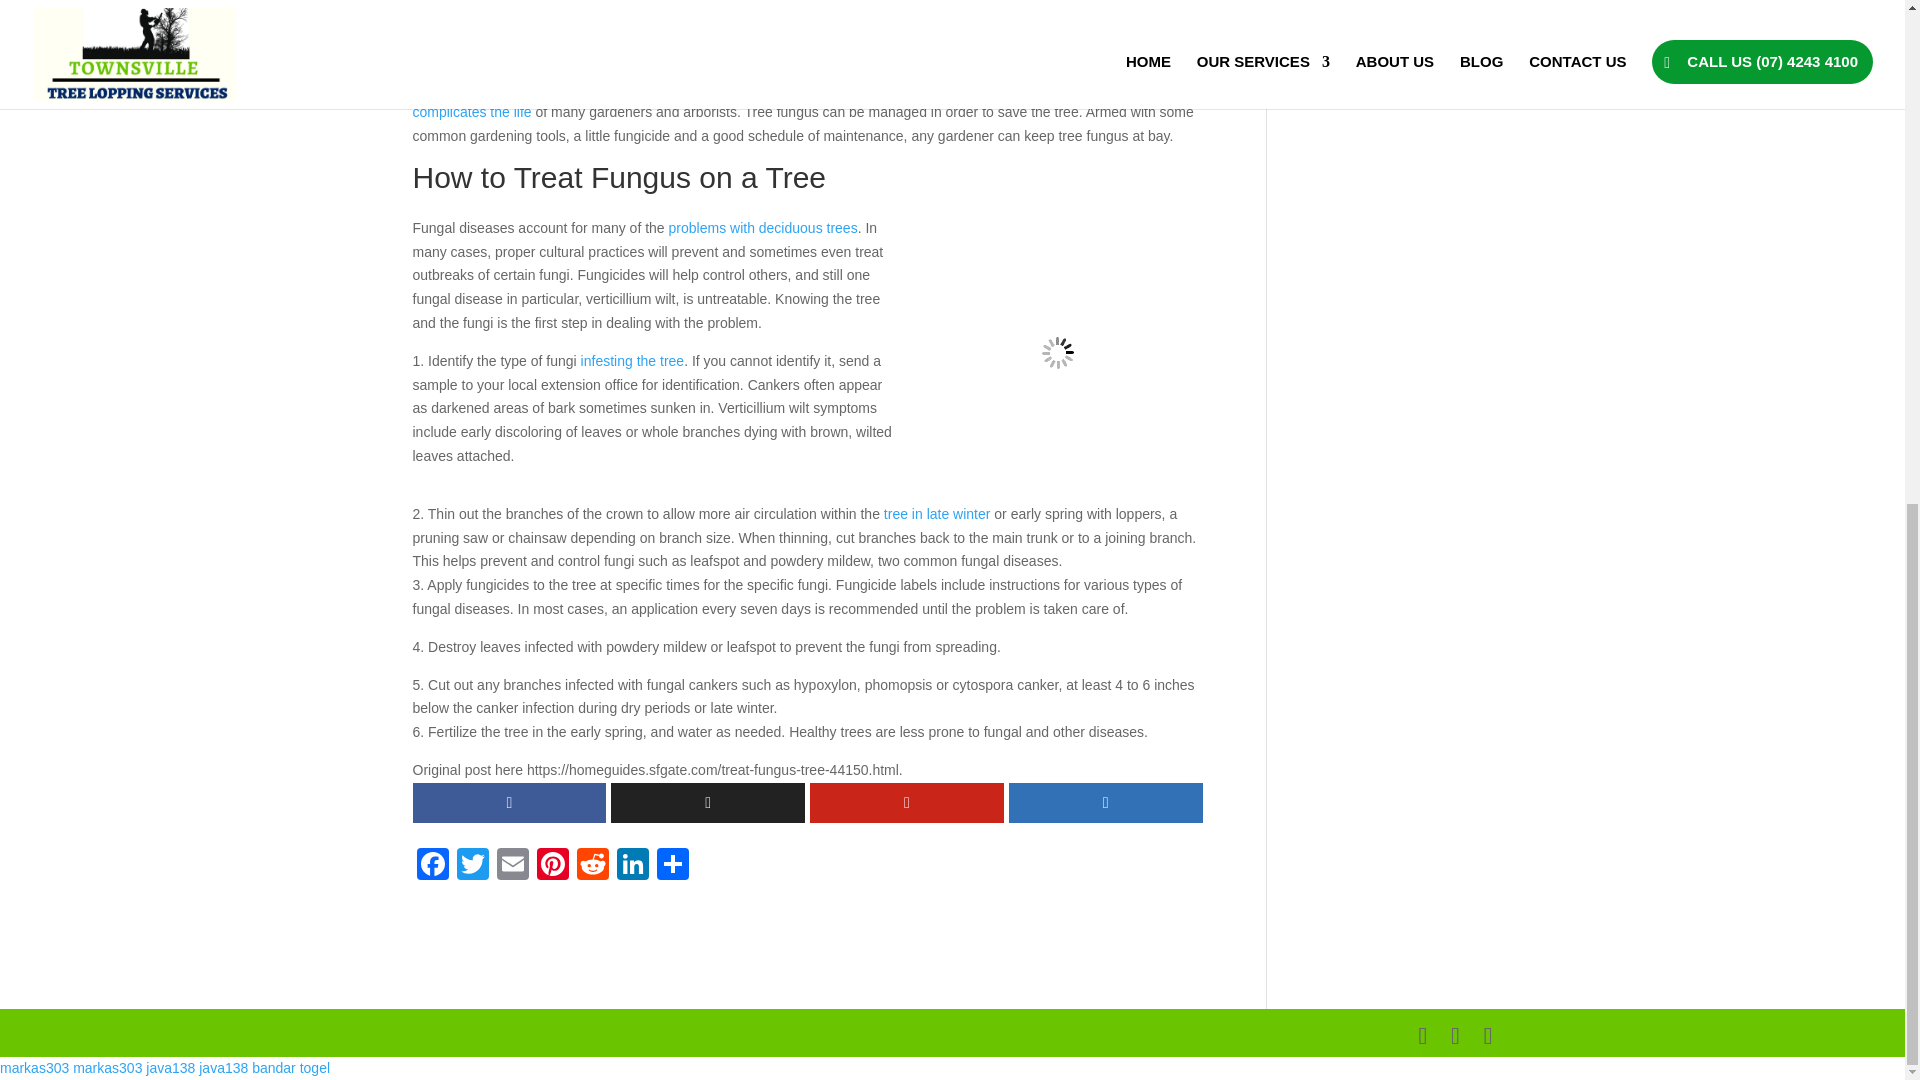  Describe the element at coordinates (552, 866) in the screenshot. I see `Pinterest` at that location.